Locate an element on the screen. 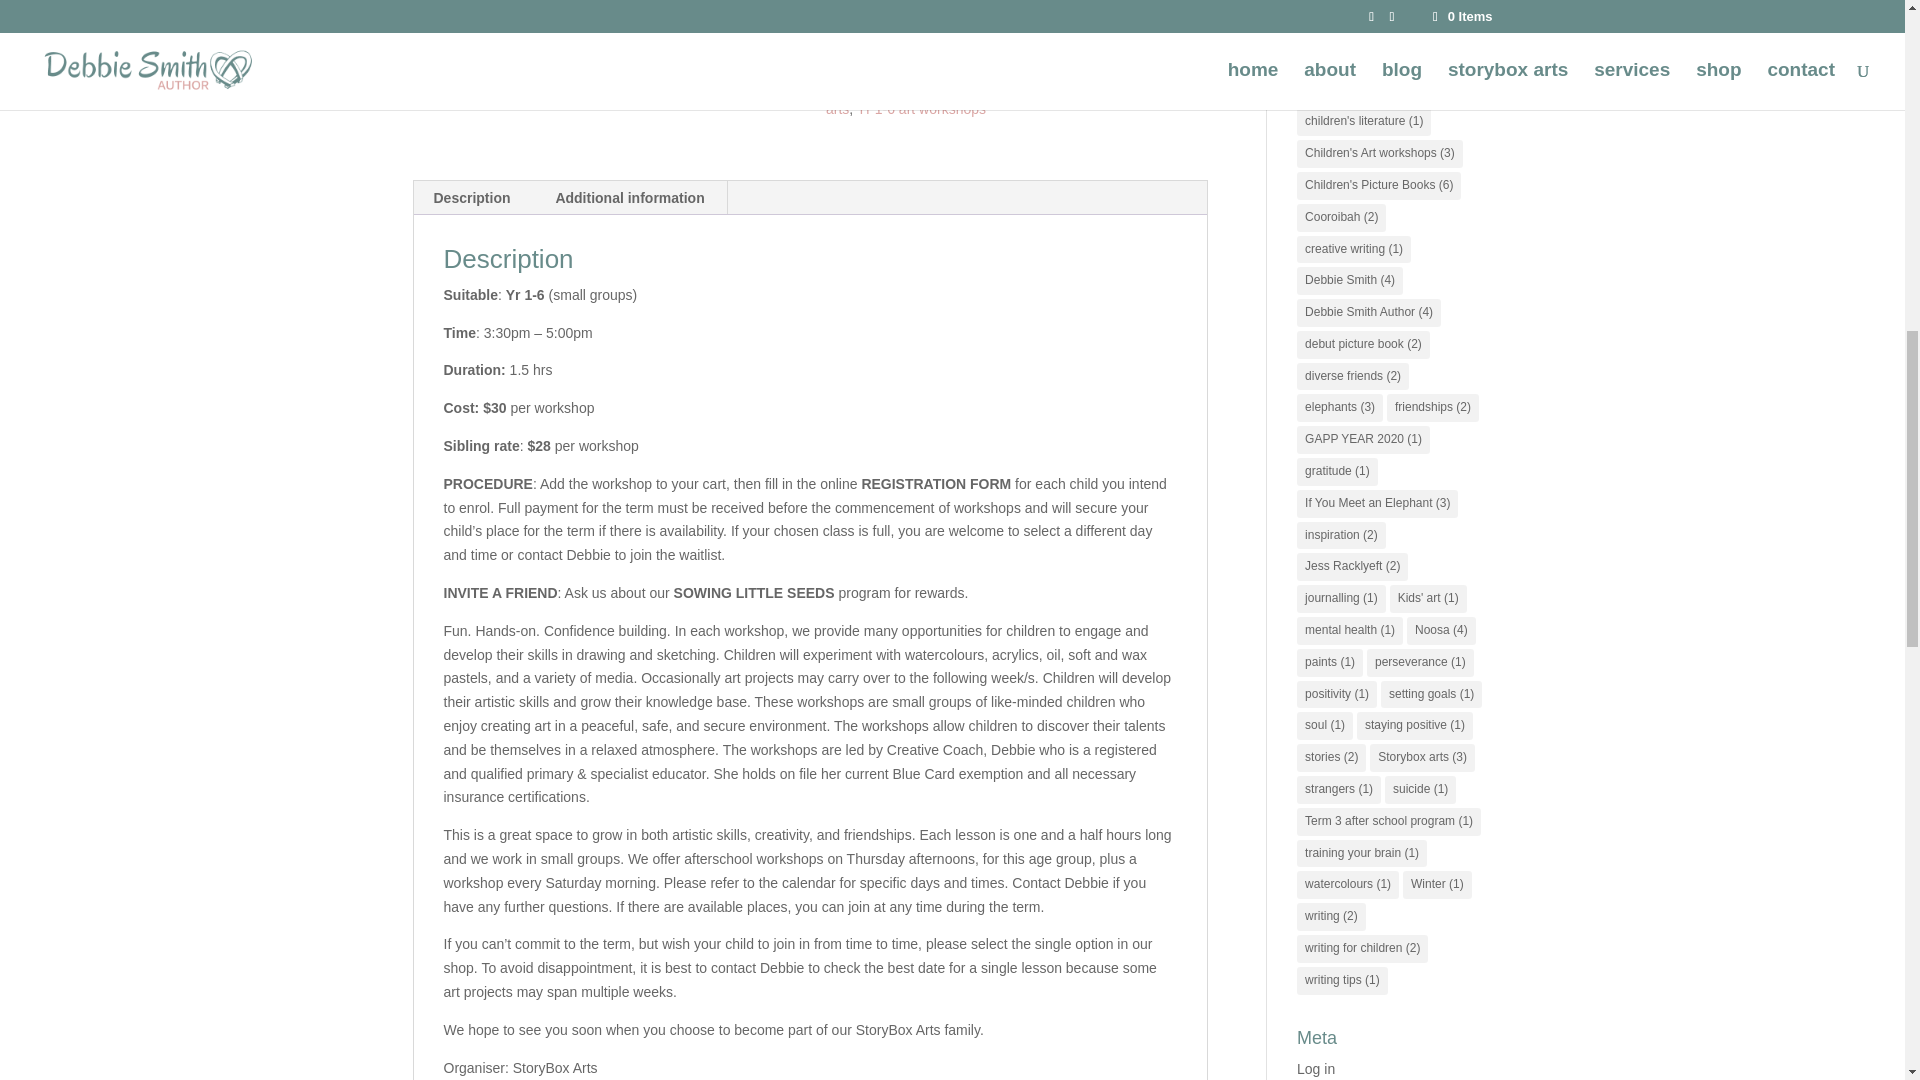  deb is located at coordinates (986, 62).